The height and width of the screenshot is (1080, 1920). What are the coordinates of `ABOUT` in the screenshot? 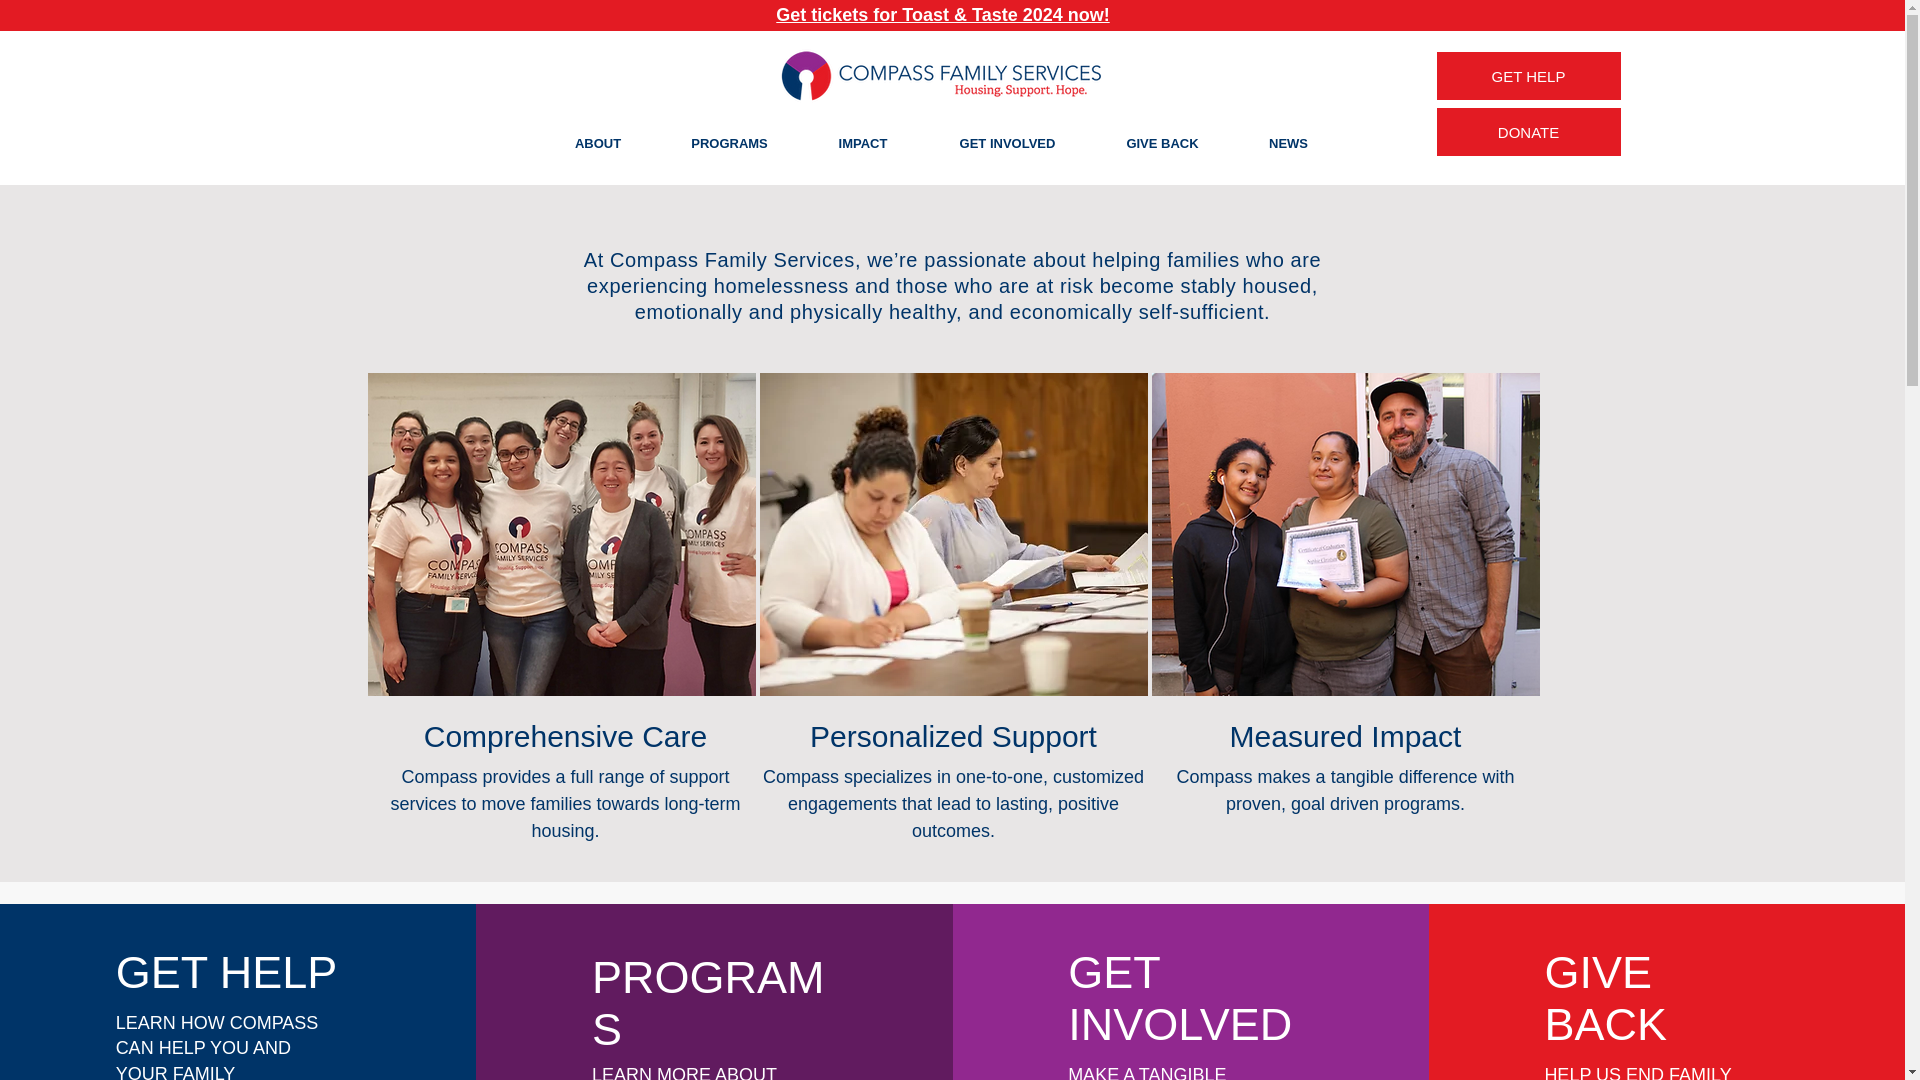 It's located at (598, 143).